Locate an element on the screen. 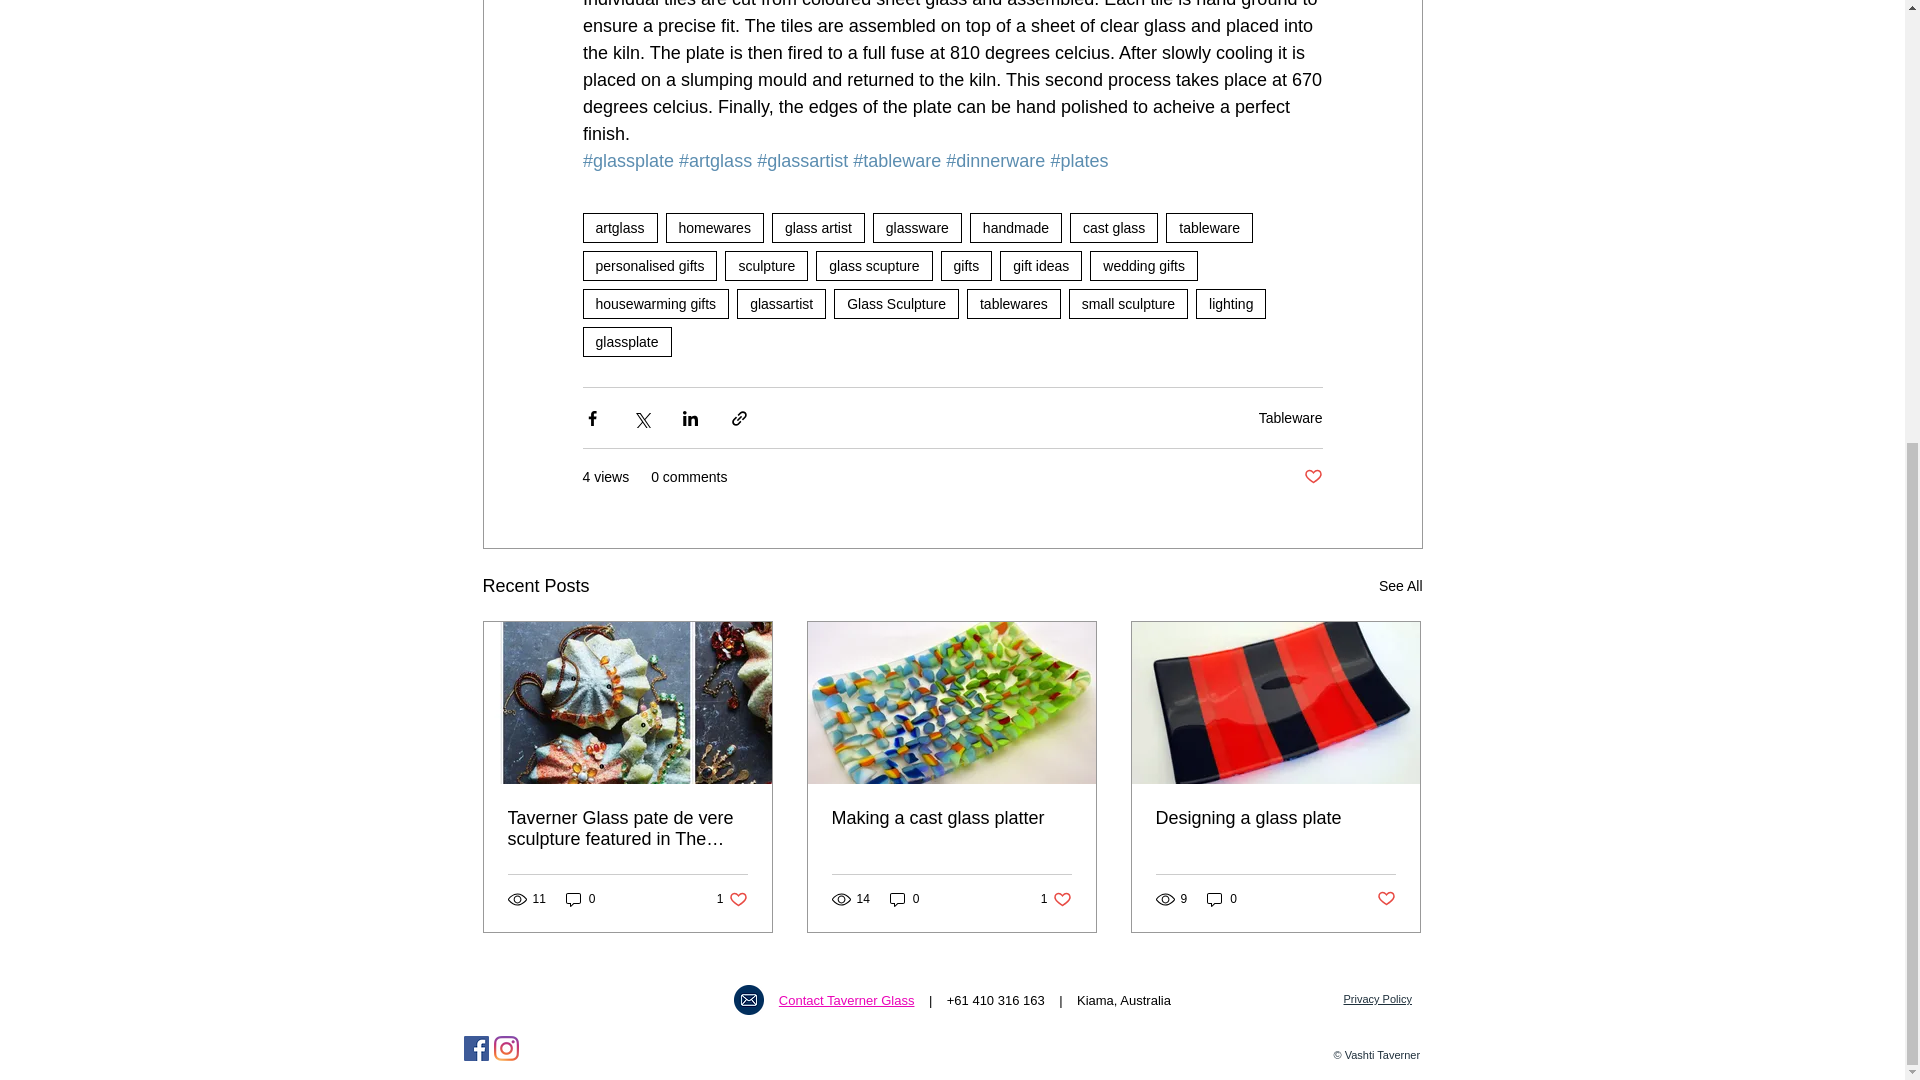 This screenshot has width=1920, height=1080. glass scupture is located at coordinates (874, 265).